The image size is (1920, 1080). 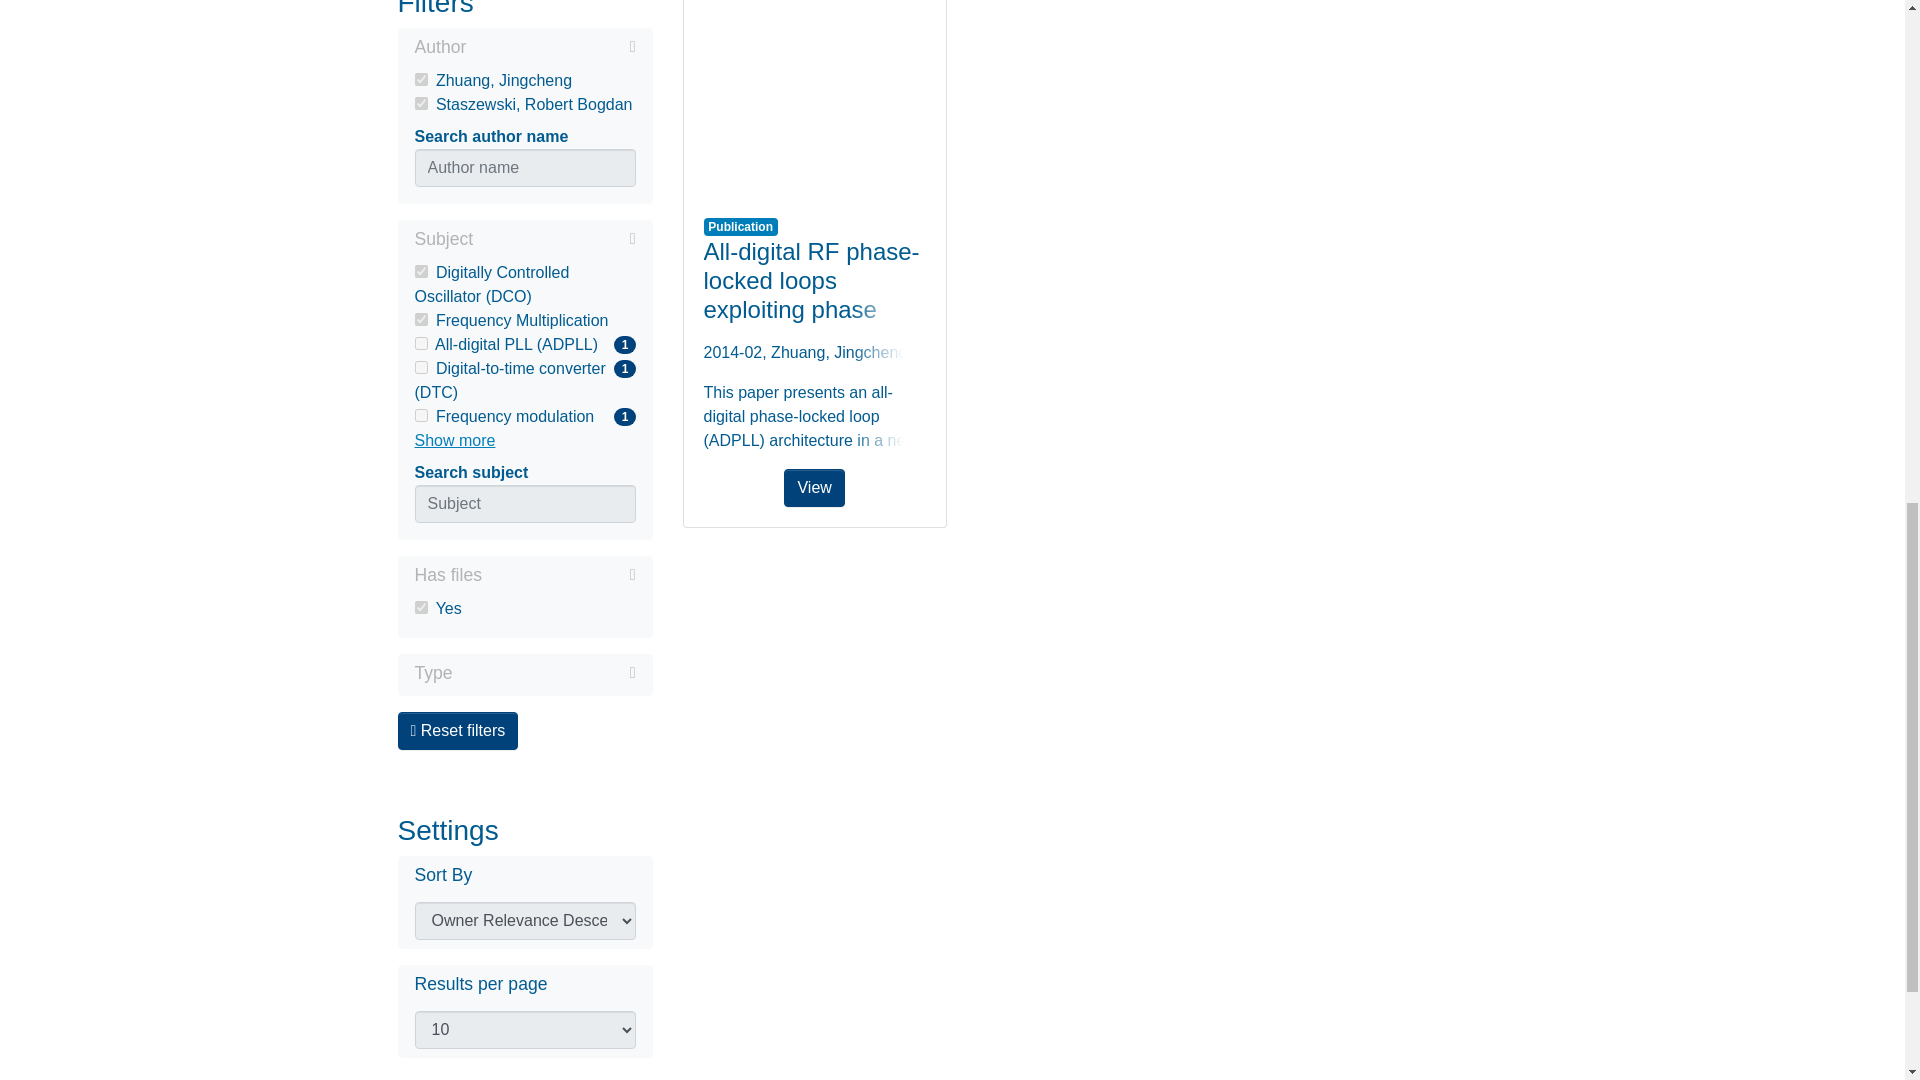 What do you see at coordinates (420, 342) in the screenshot?
I see `on` at bounding box center [420, 342].